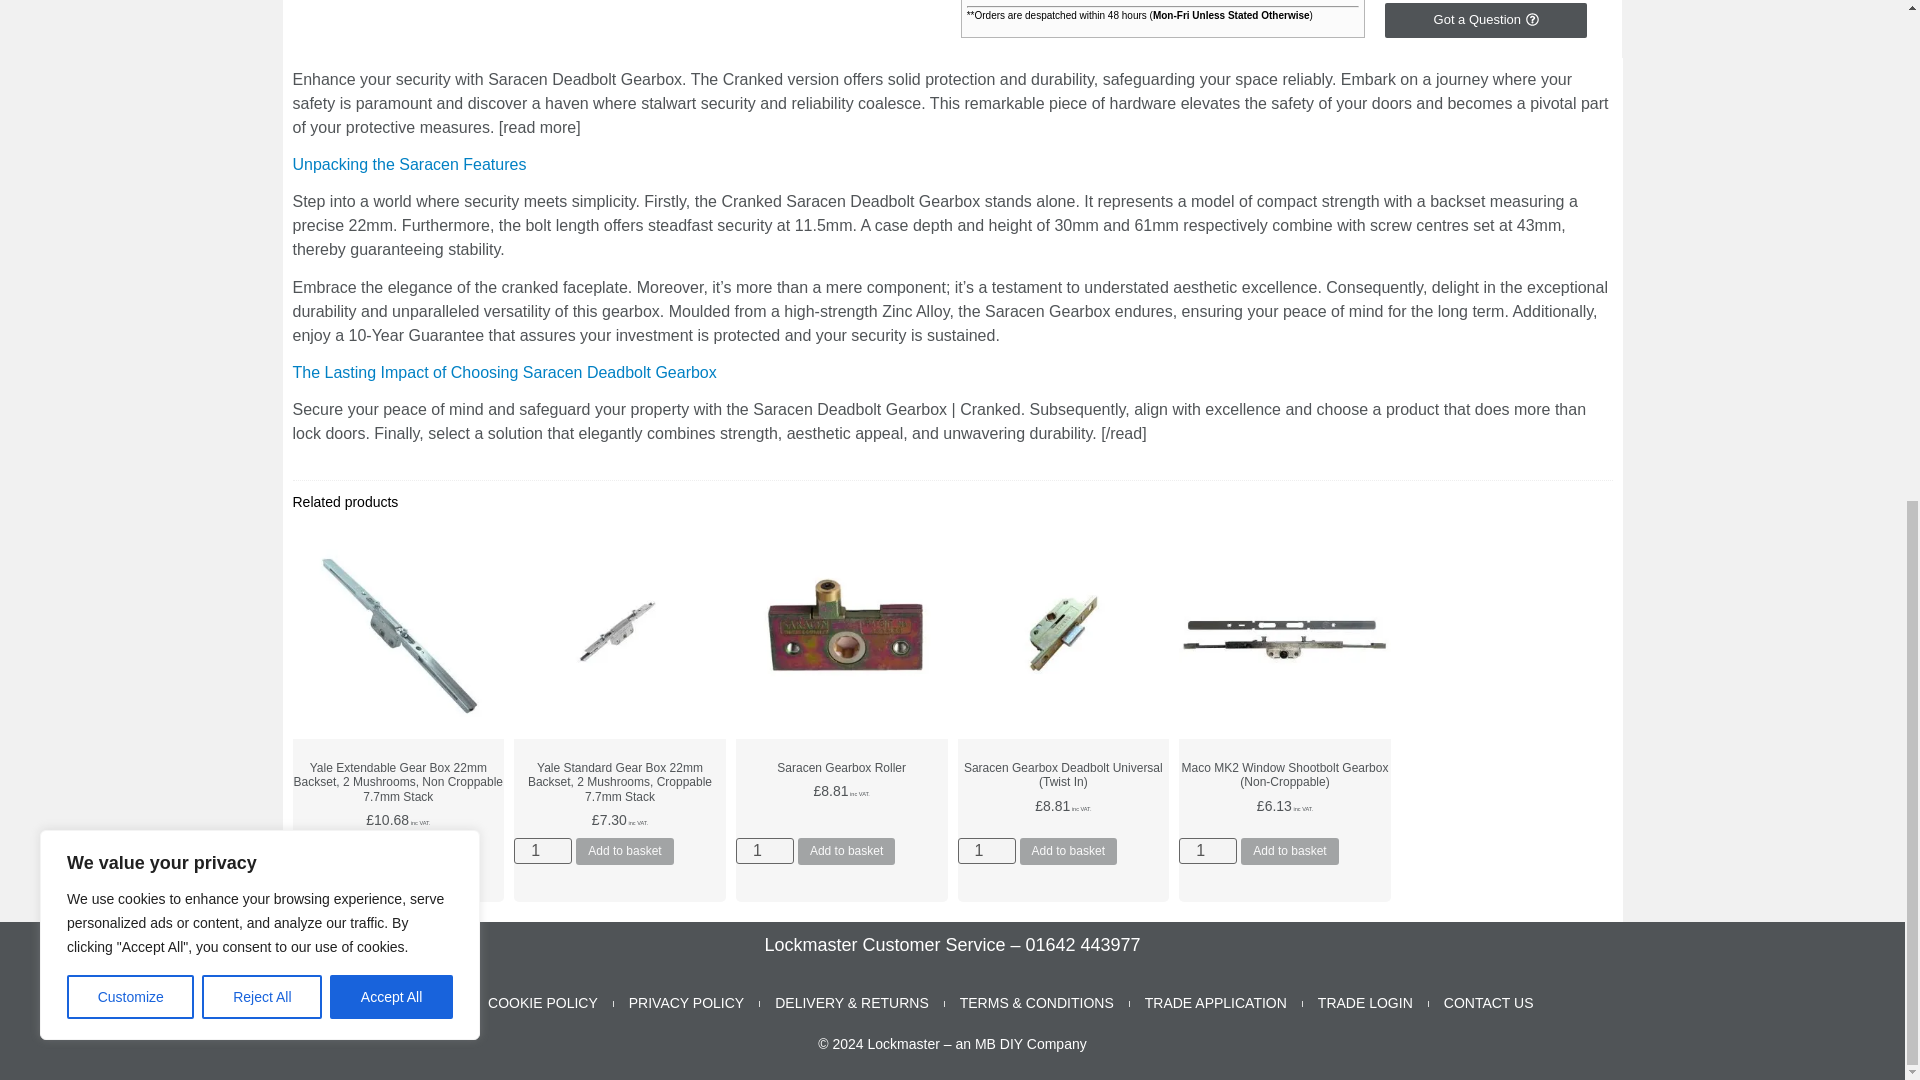 This screenshot has width=1920, height=1080. What do you see at coordinates (320, 851) in the screenshot?
I see `1` at bounding box center [320, 851].